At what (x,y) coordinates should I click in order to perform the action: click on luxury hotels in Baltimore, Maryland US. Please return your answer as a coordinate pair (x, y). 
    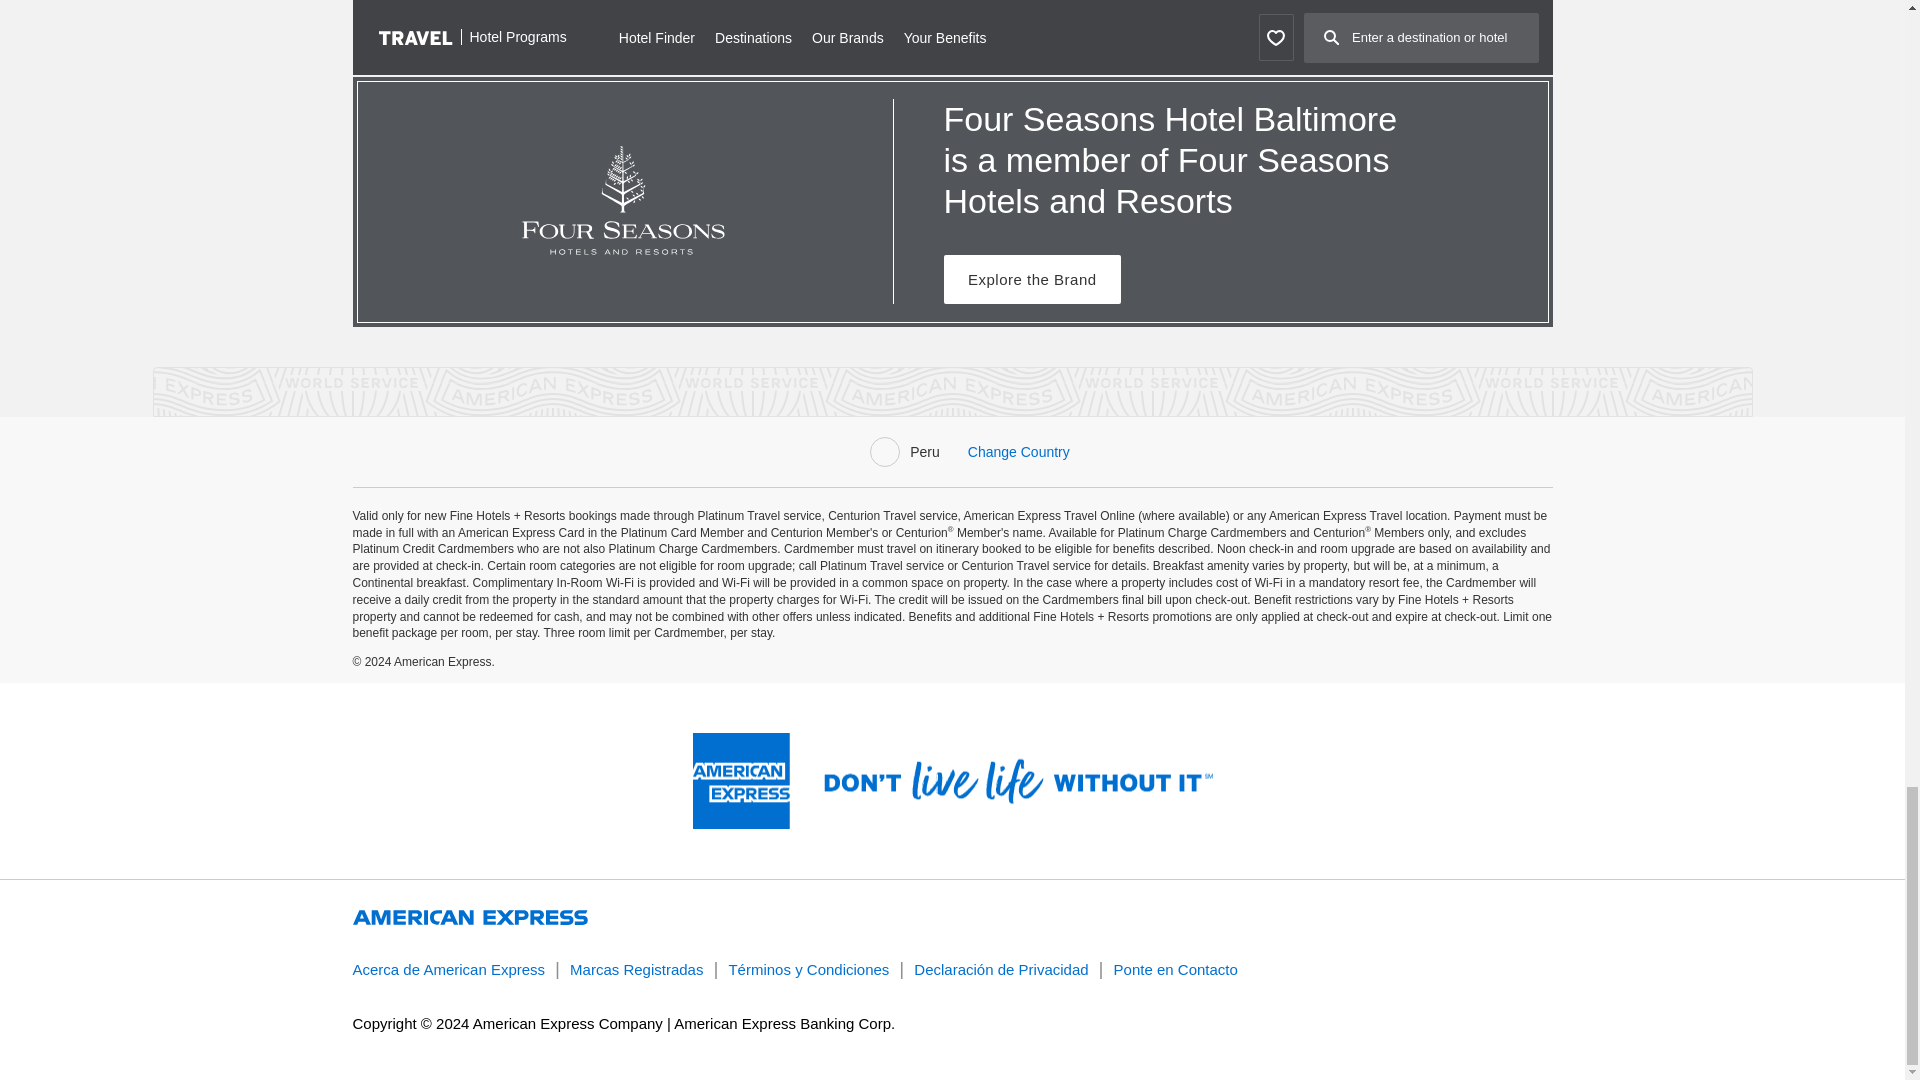
    Looking at the image, I should click on (706, 48).